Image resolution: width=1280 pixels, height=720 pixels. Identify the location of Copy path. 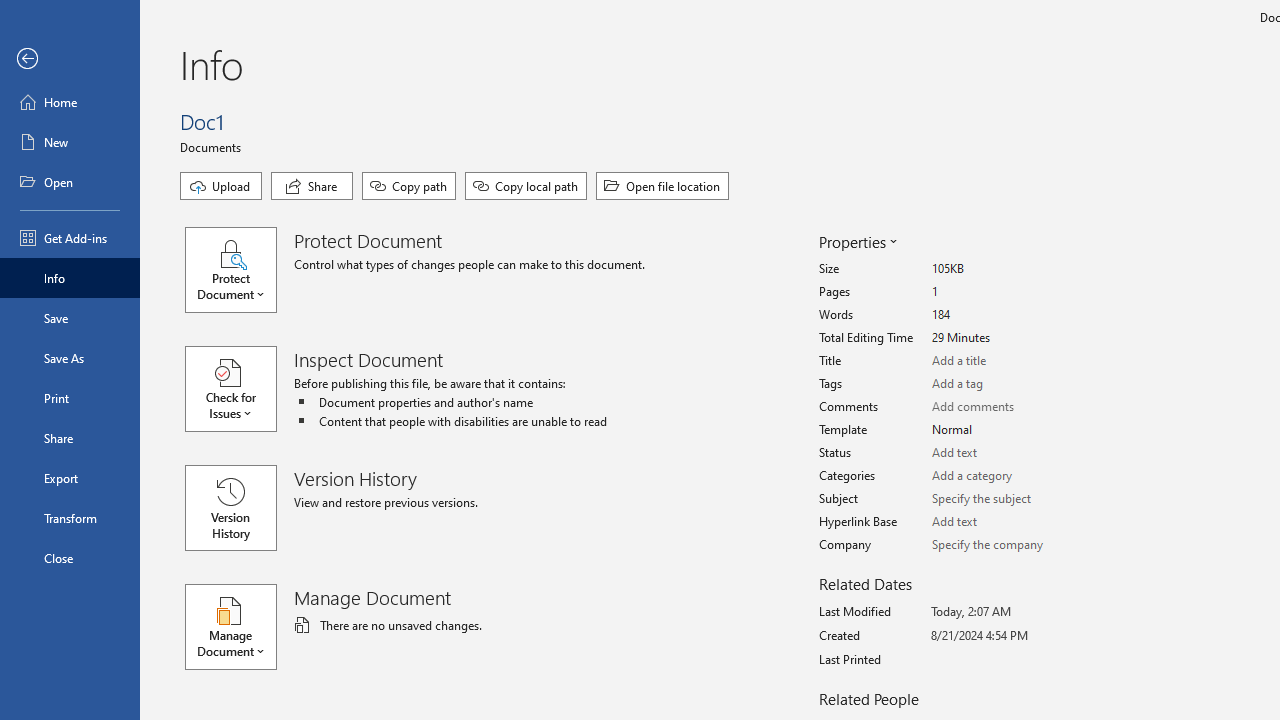
(408, 186).